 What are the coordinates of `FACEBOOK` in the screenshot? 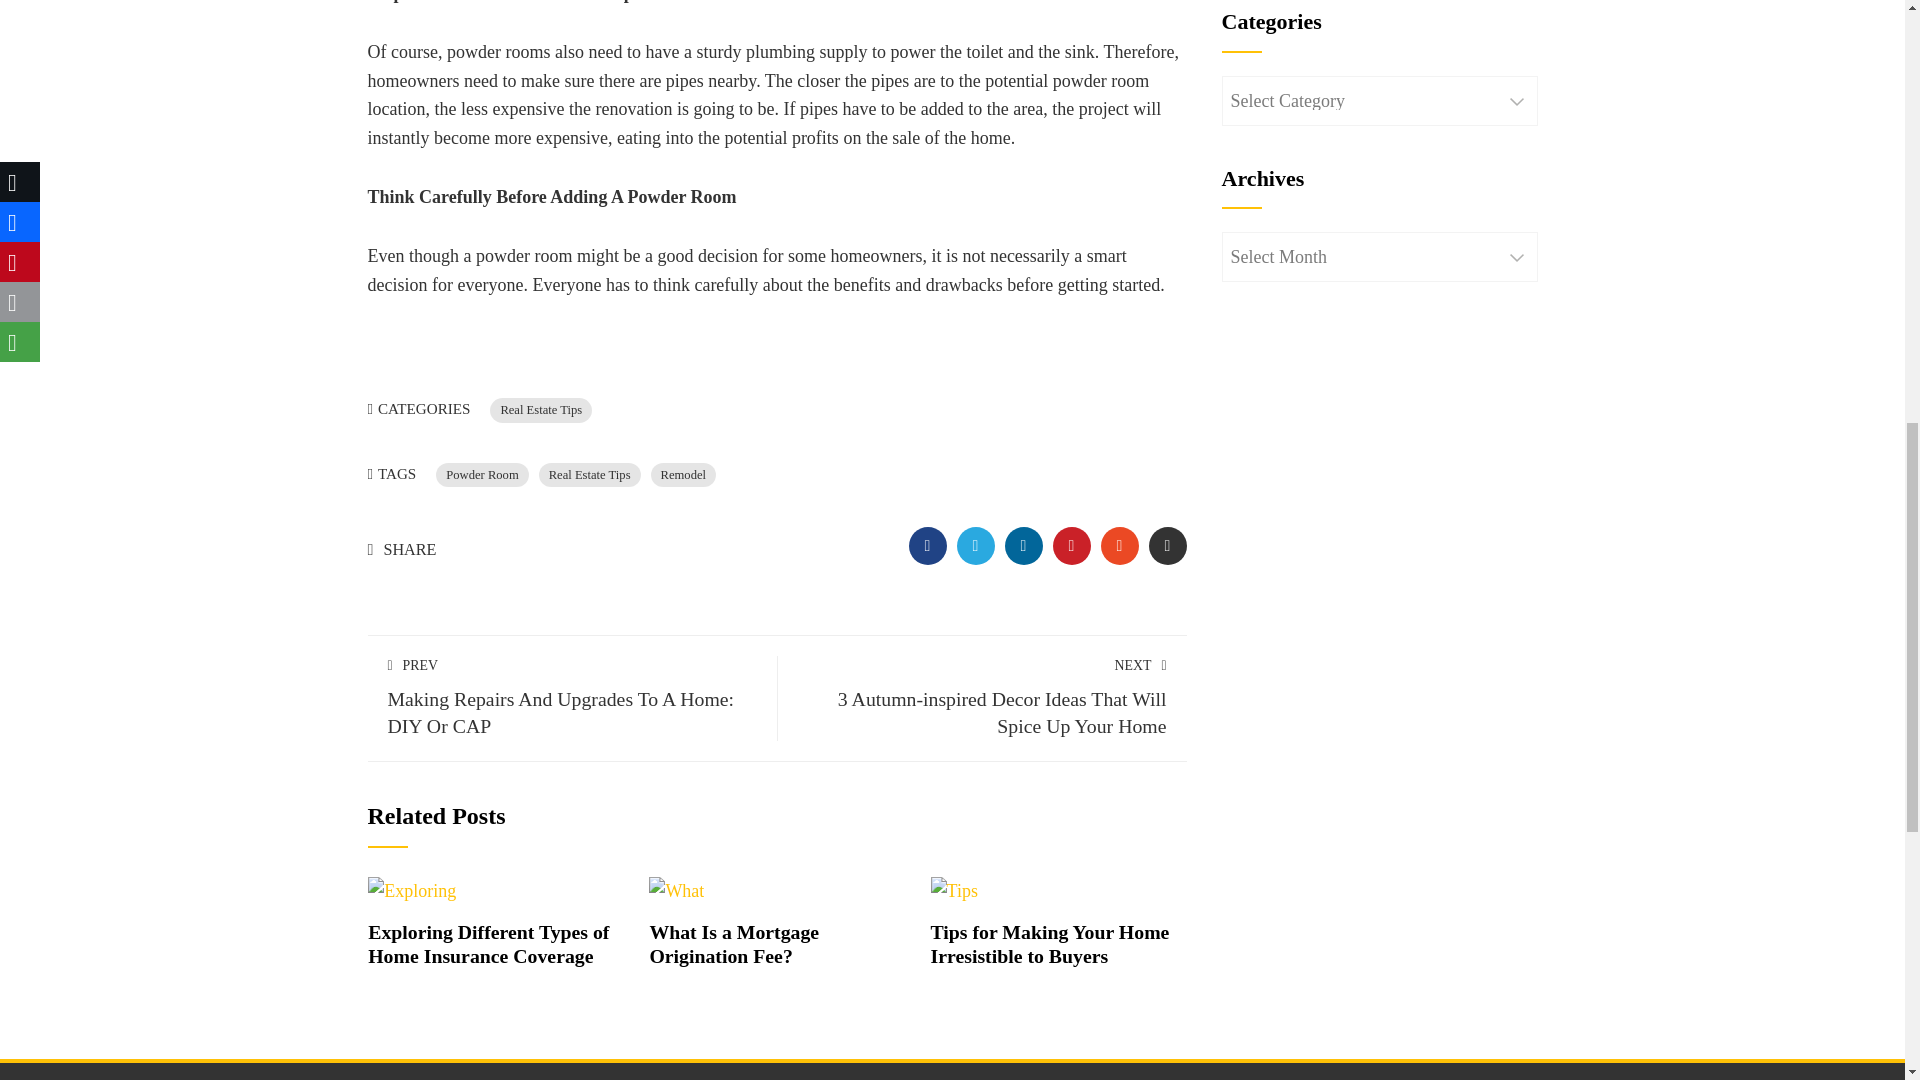 It's located at (683, 476).